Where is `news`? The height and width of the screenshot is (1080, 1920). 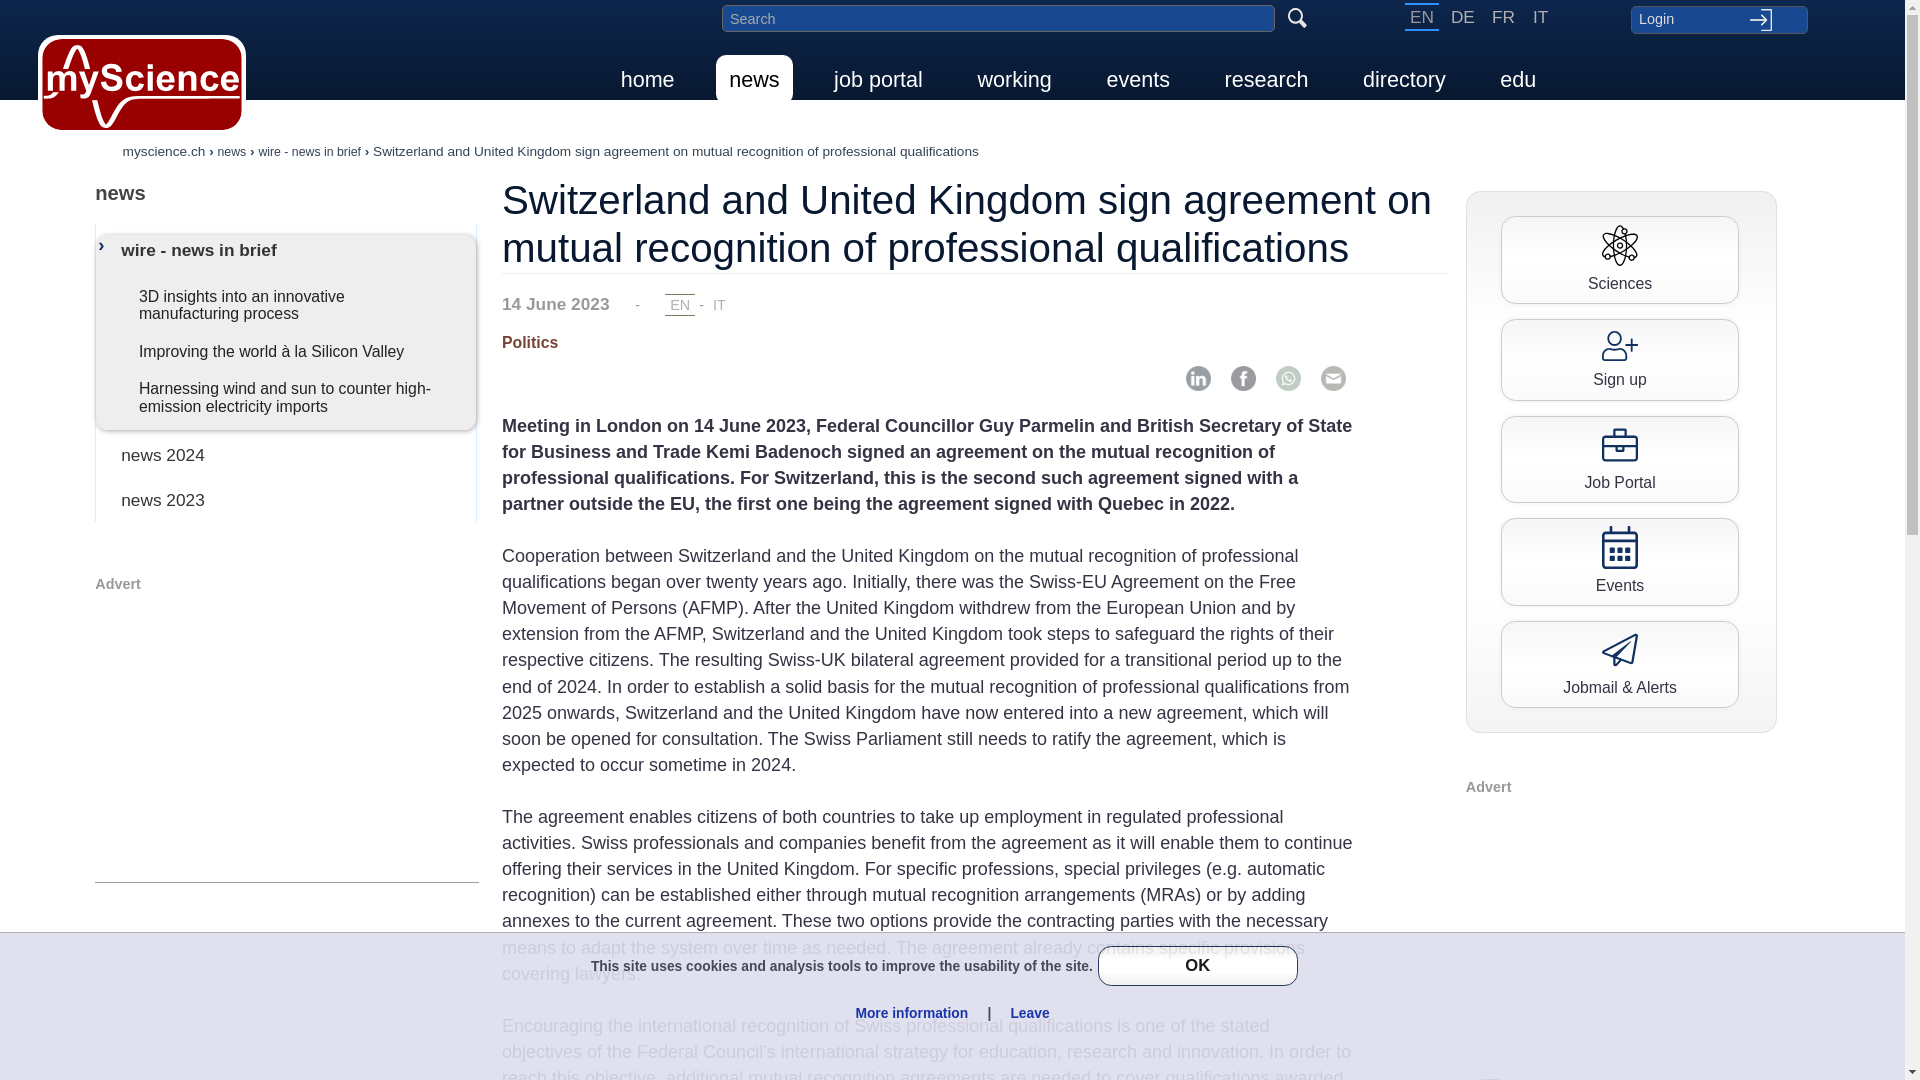 news is located at coordinates (754, 79).